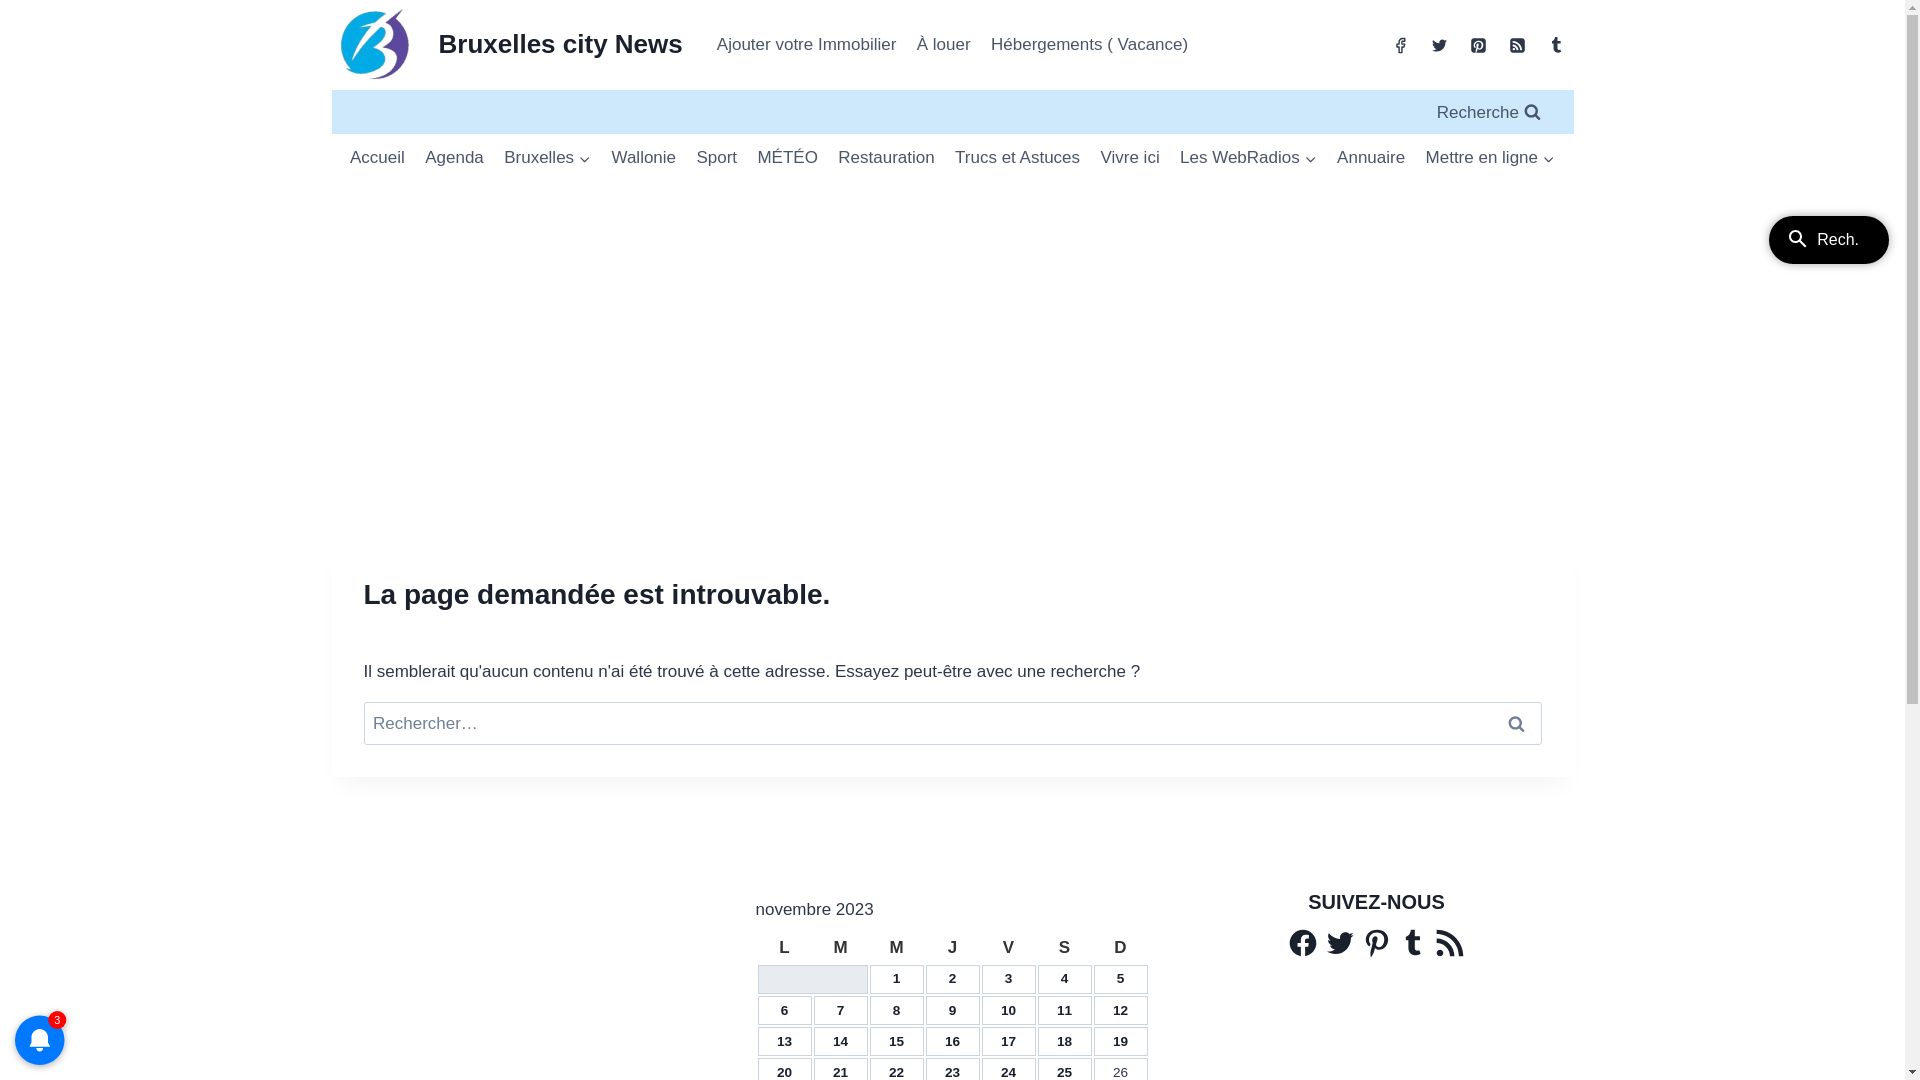 Image resolution: width=1920 pixels, height=1080 pixels. What do you see at coordinates (1120, 1010) in the screenshot?
I see `12` at bounding box center [1120, 1010].